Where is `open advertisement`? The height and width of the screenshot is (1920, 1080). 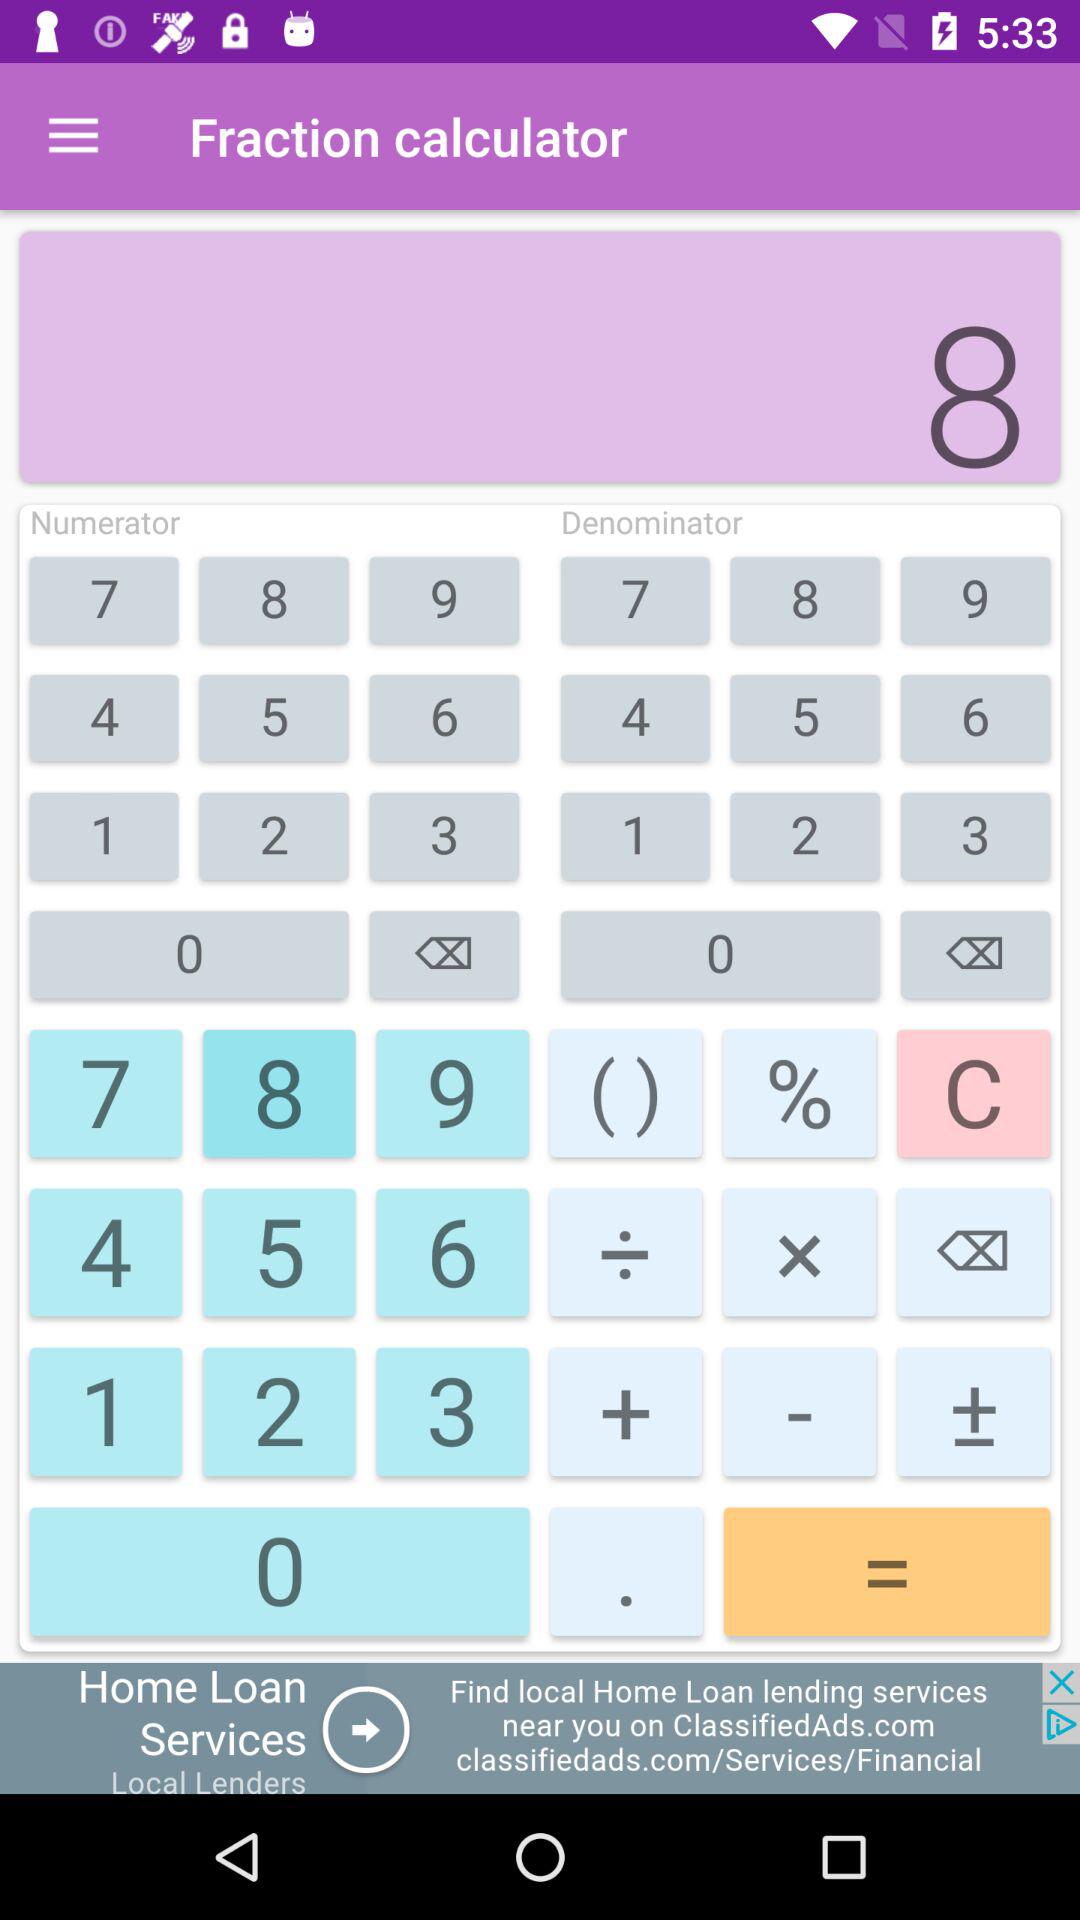 open advertisement is located at coordinates (540, 1728).